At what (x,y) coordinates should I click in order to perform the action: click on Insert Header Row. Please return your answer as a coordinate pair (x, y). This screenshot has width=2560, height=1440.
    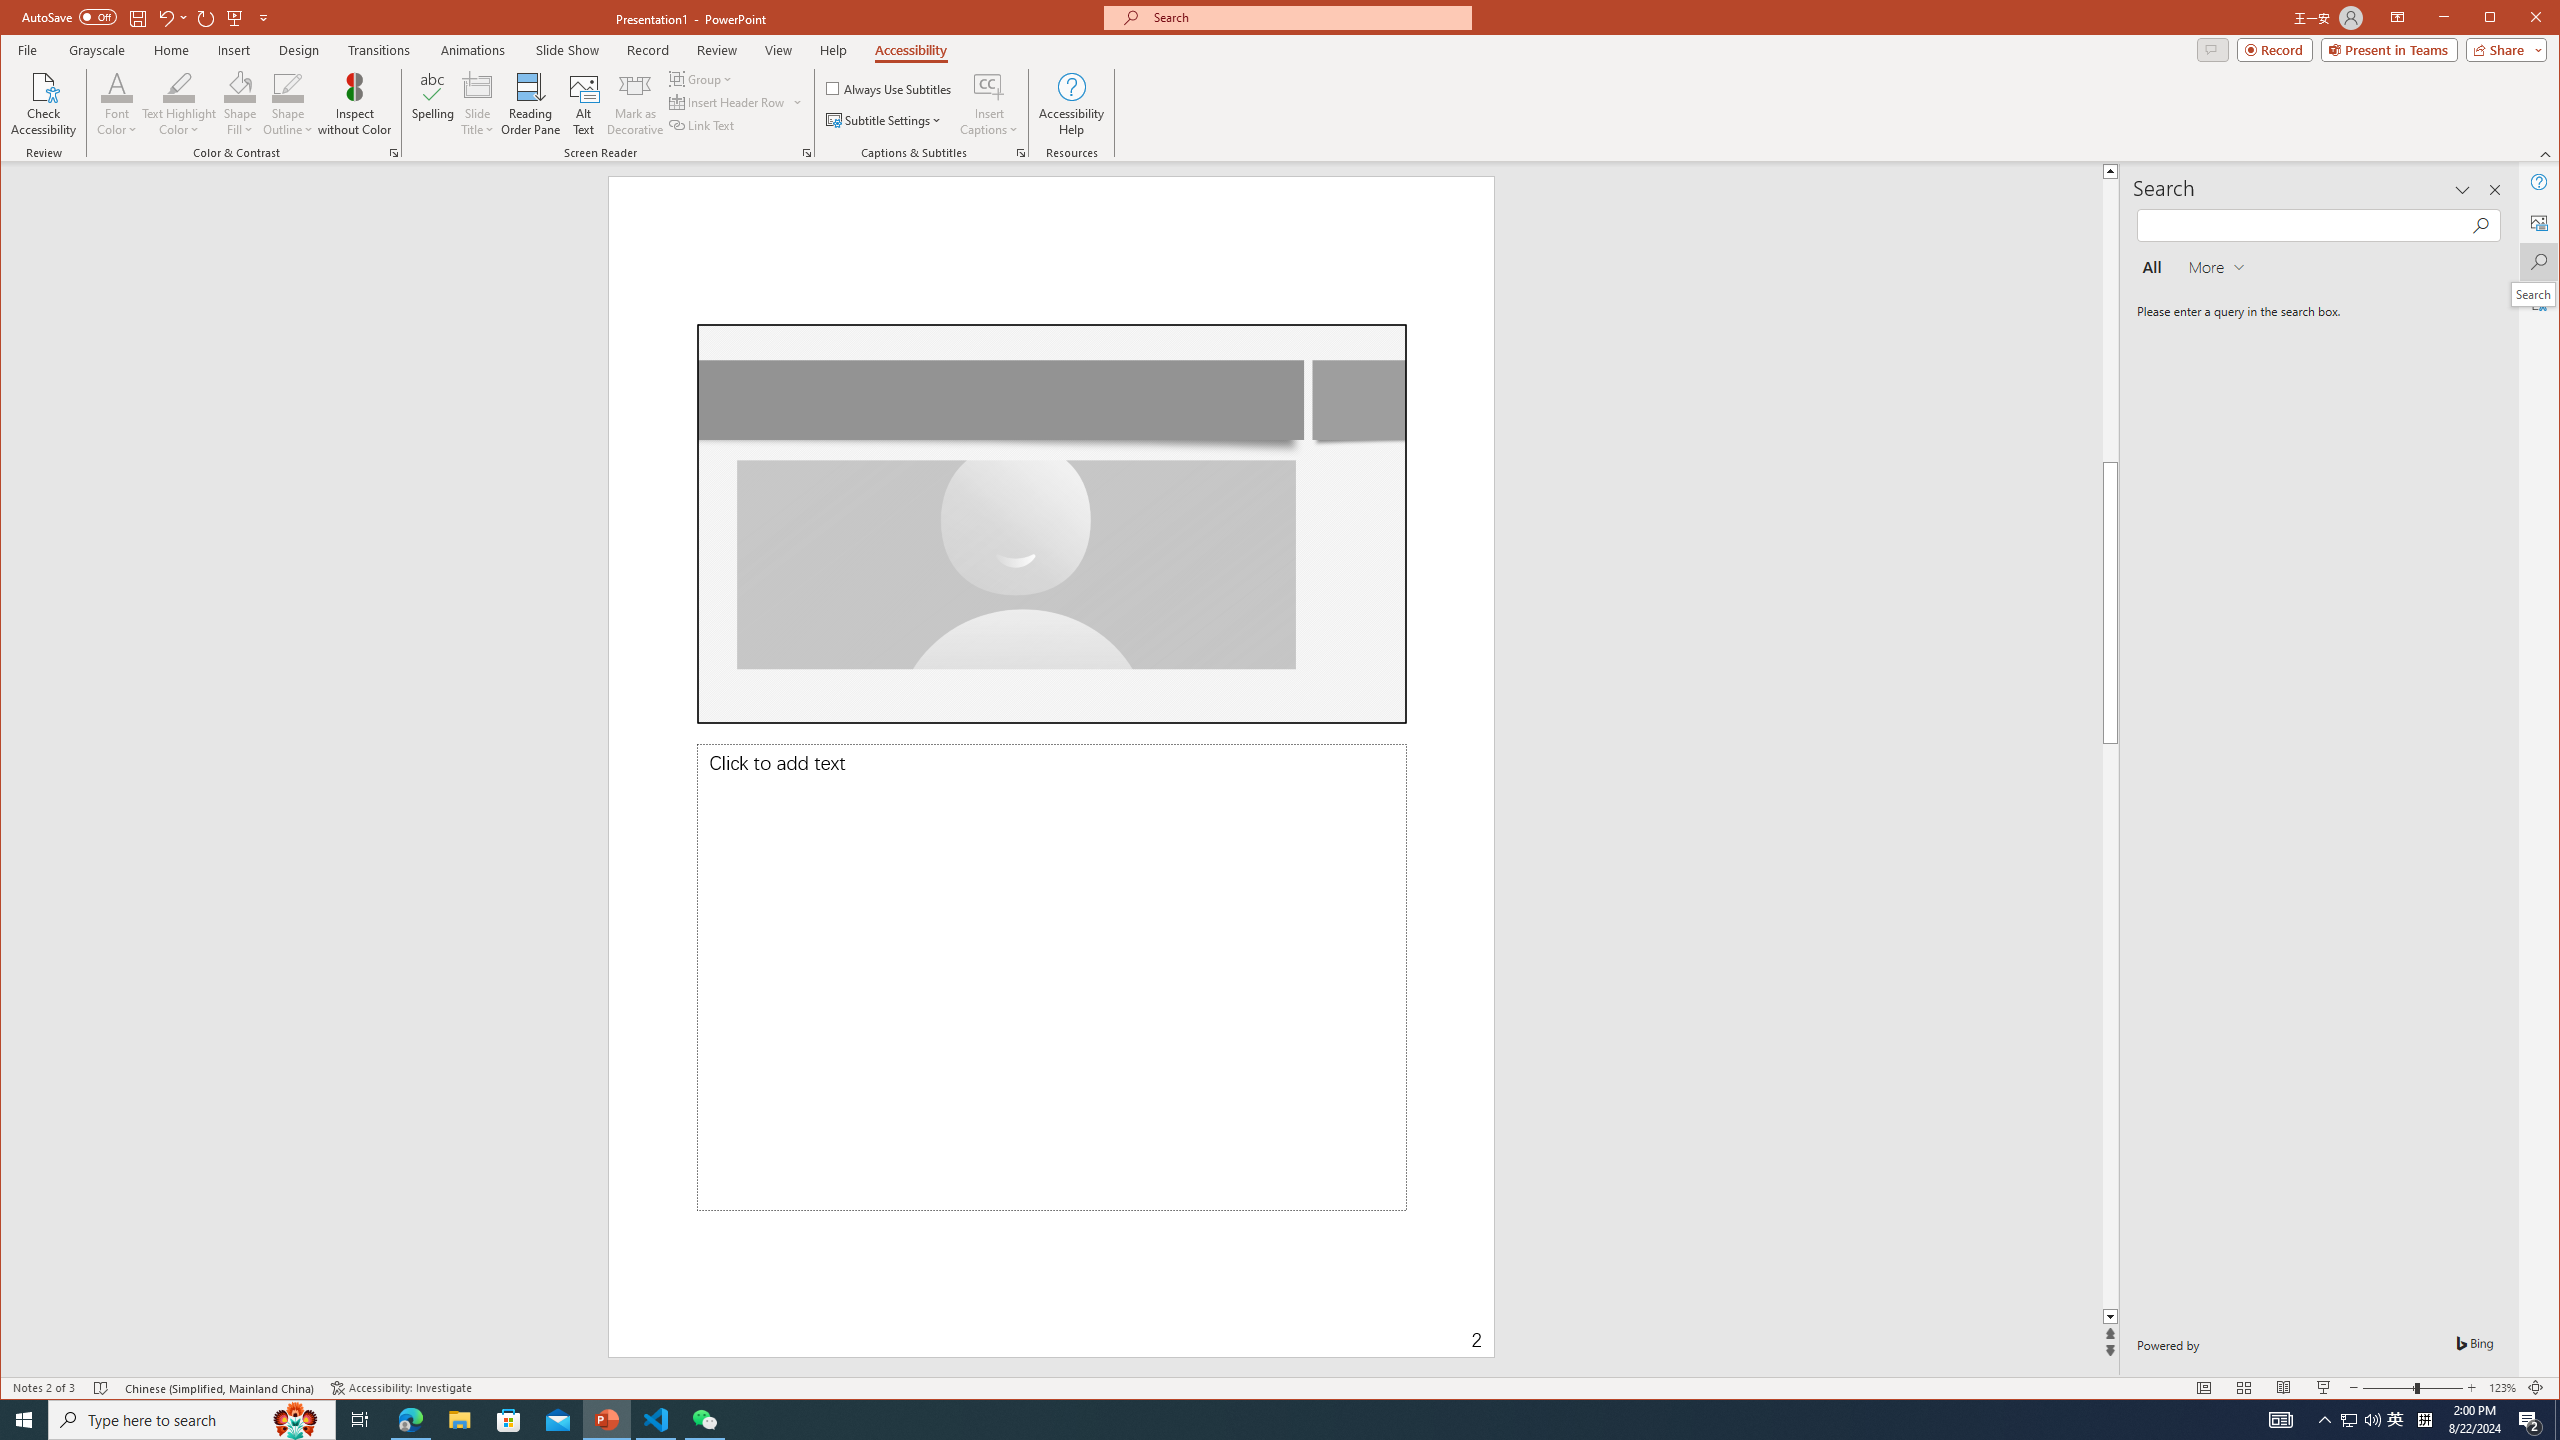
    Looking at the image, I should click on (728, 102).